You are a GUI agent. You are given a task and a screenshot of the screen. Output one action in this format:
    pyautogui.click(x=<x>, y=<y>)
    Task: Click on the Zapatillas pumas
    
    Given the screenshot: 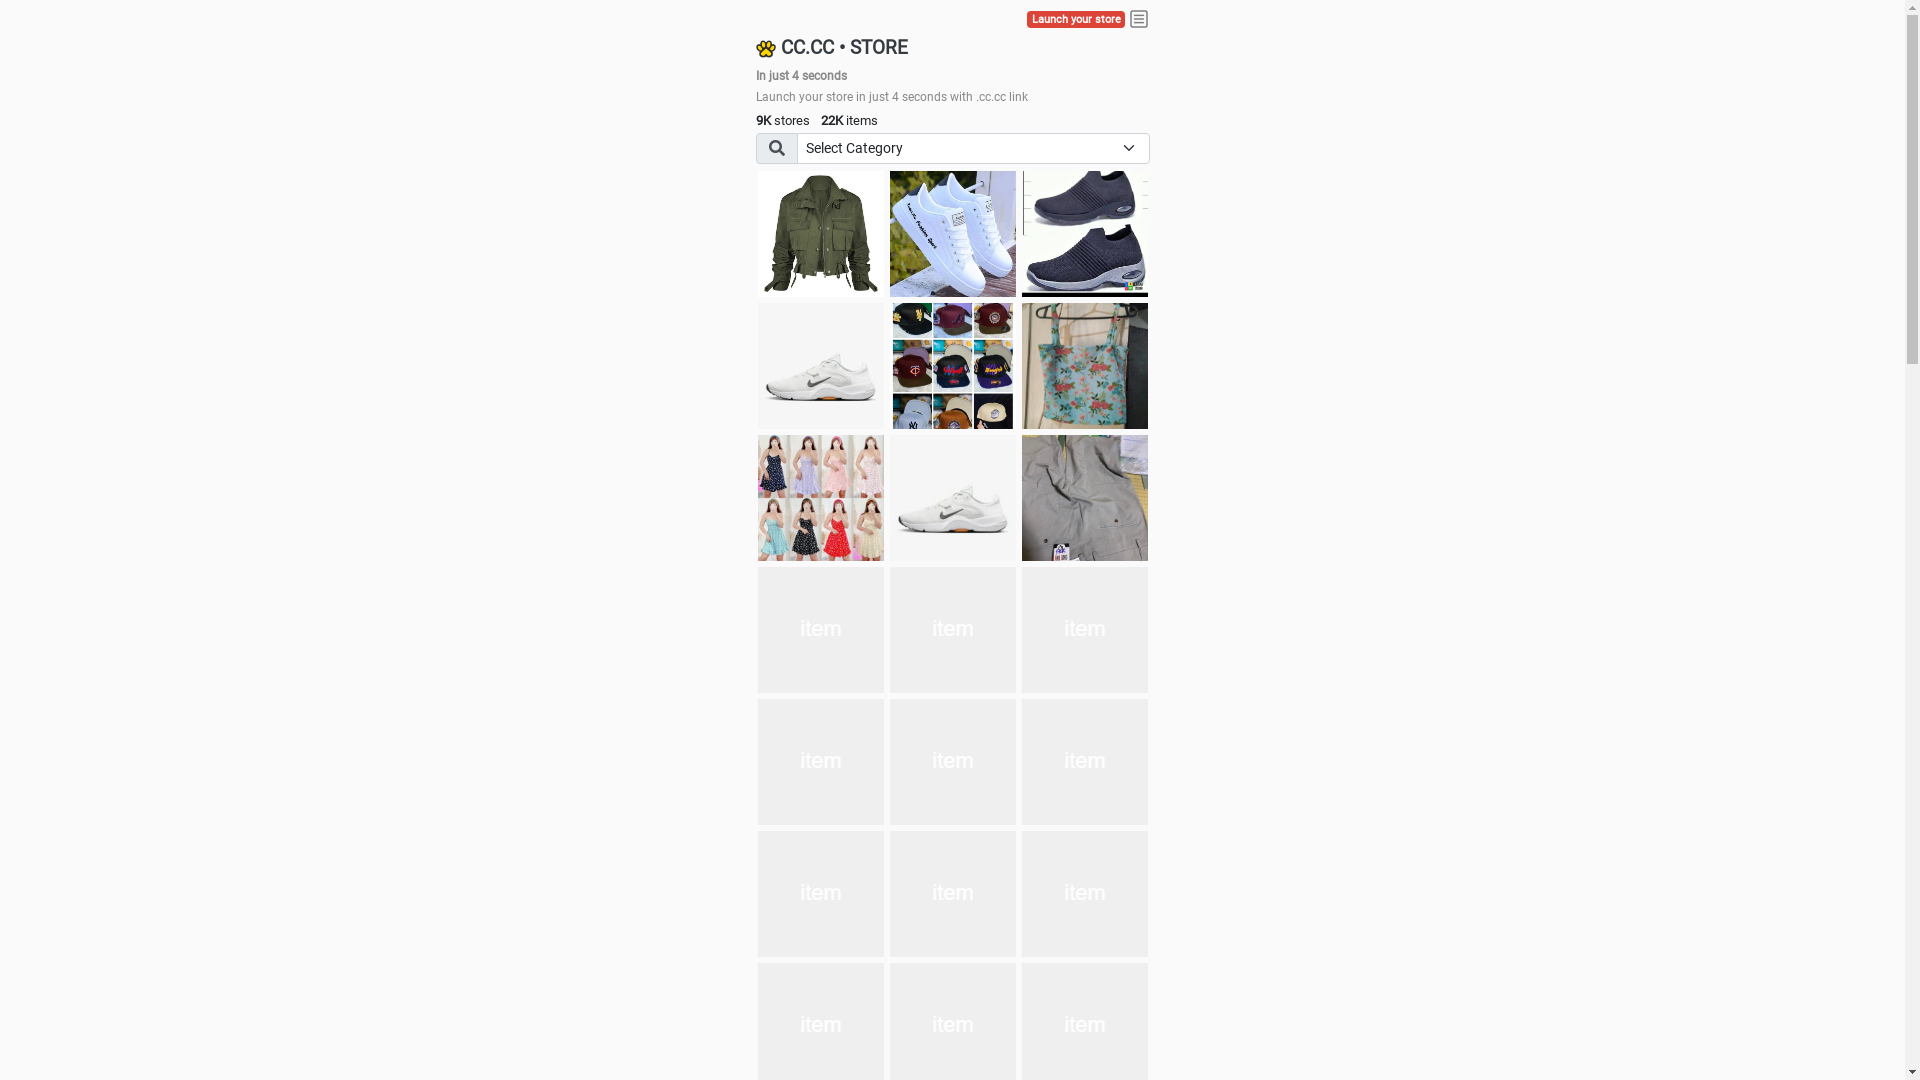 What is the action you would take?
    pyautogui.click(x=821, y=630)
    